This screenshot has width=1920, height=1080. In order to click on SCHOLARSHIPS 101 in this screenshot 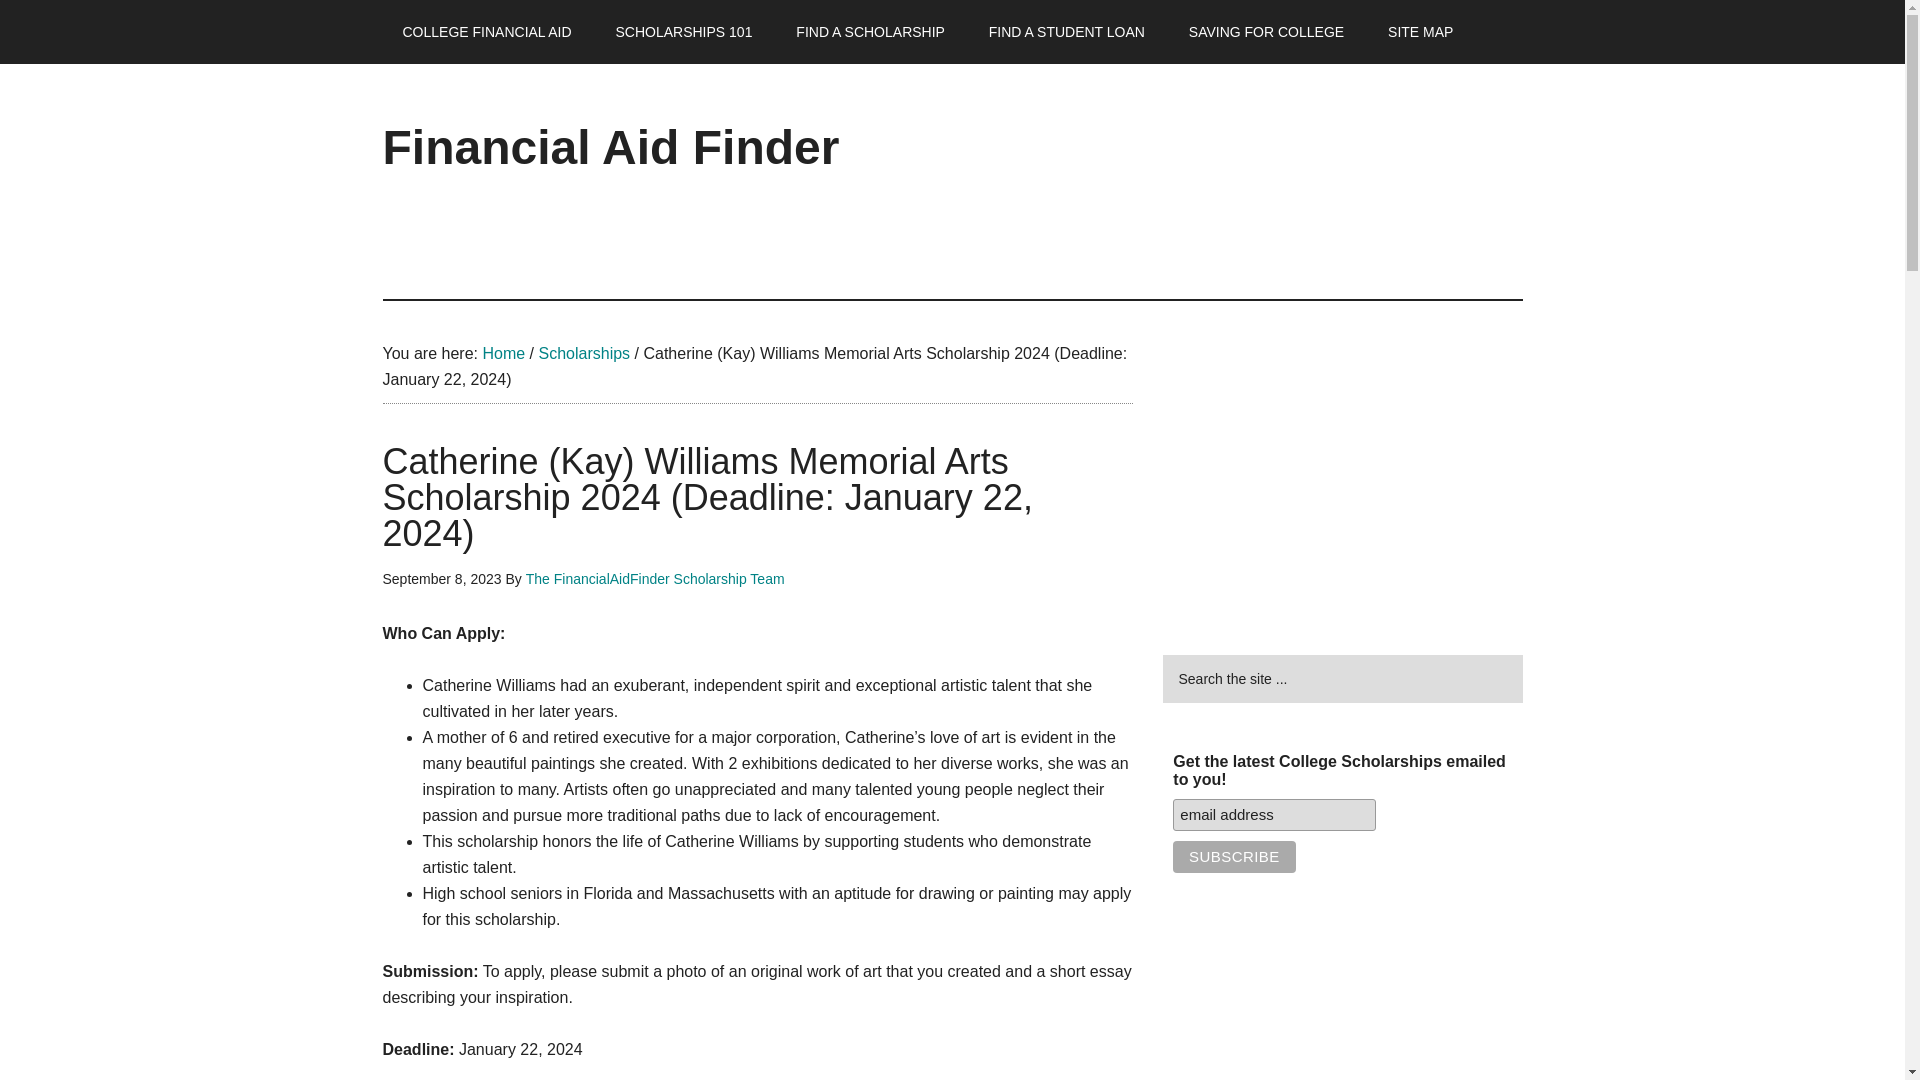, I will do `click(683, 32)`.